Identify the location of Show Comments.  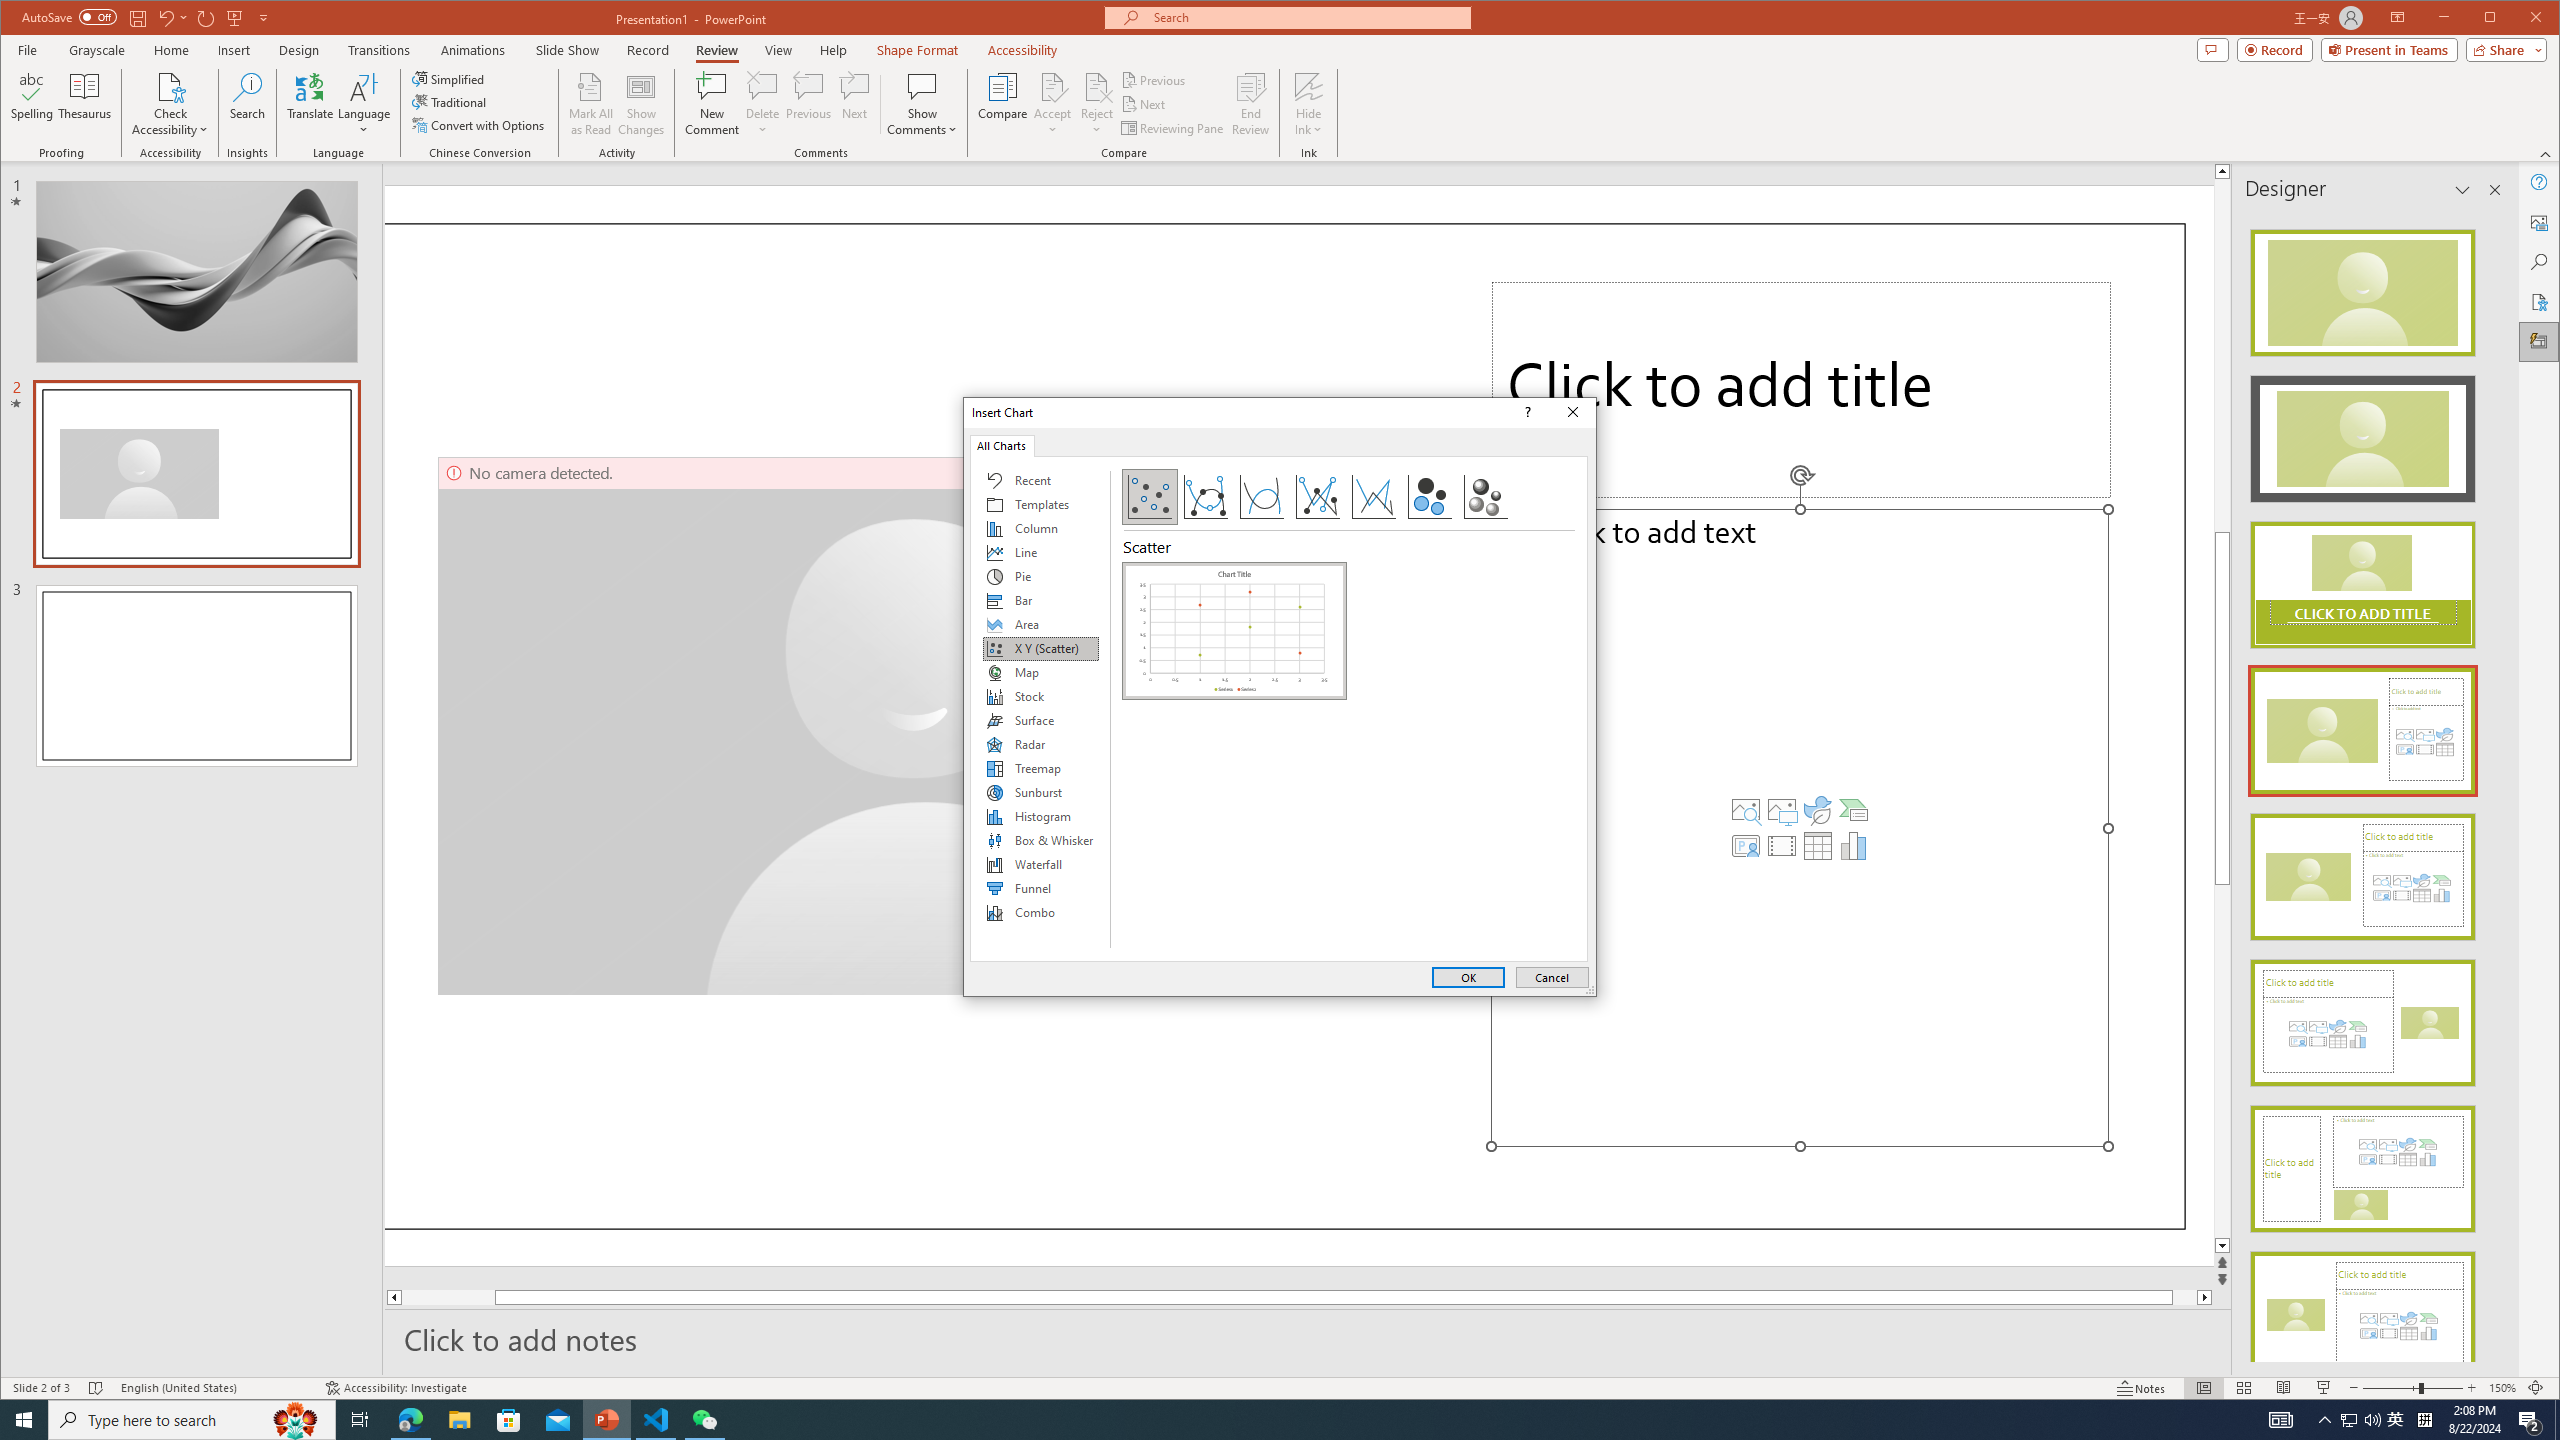
(922, 104).